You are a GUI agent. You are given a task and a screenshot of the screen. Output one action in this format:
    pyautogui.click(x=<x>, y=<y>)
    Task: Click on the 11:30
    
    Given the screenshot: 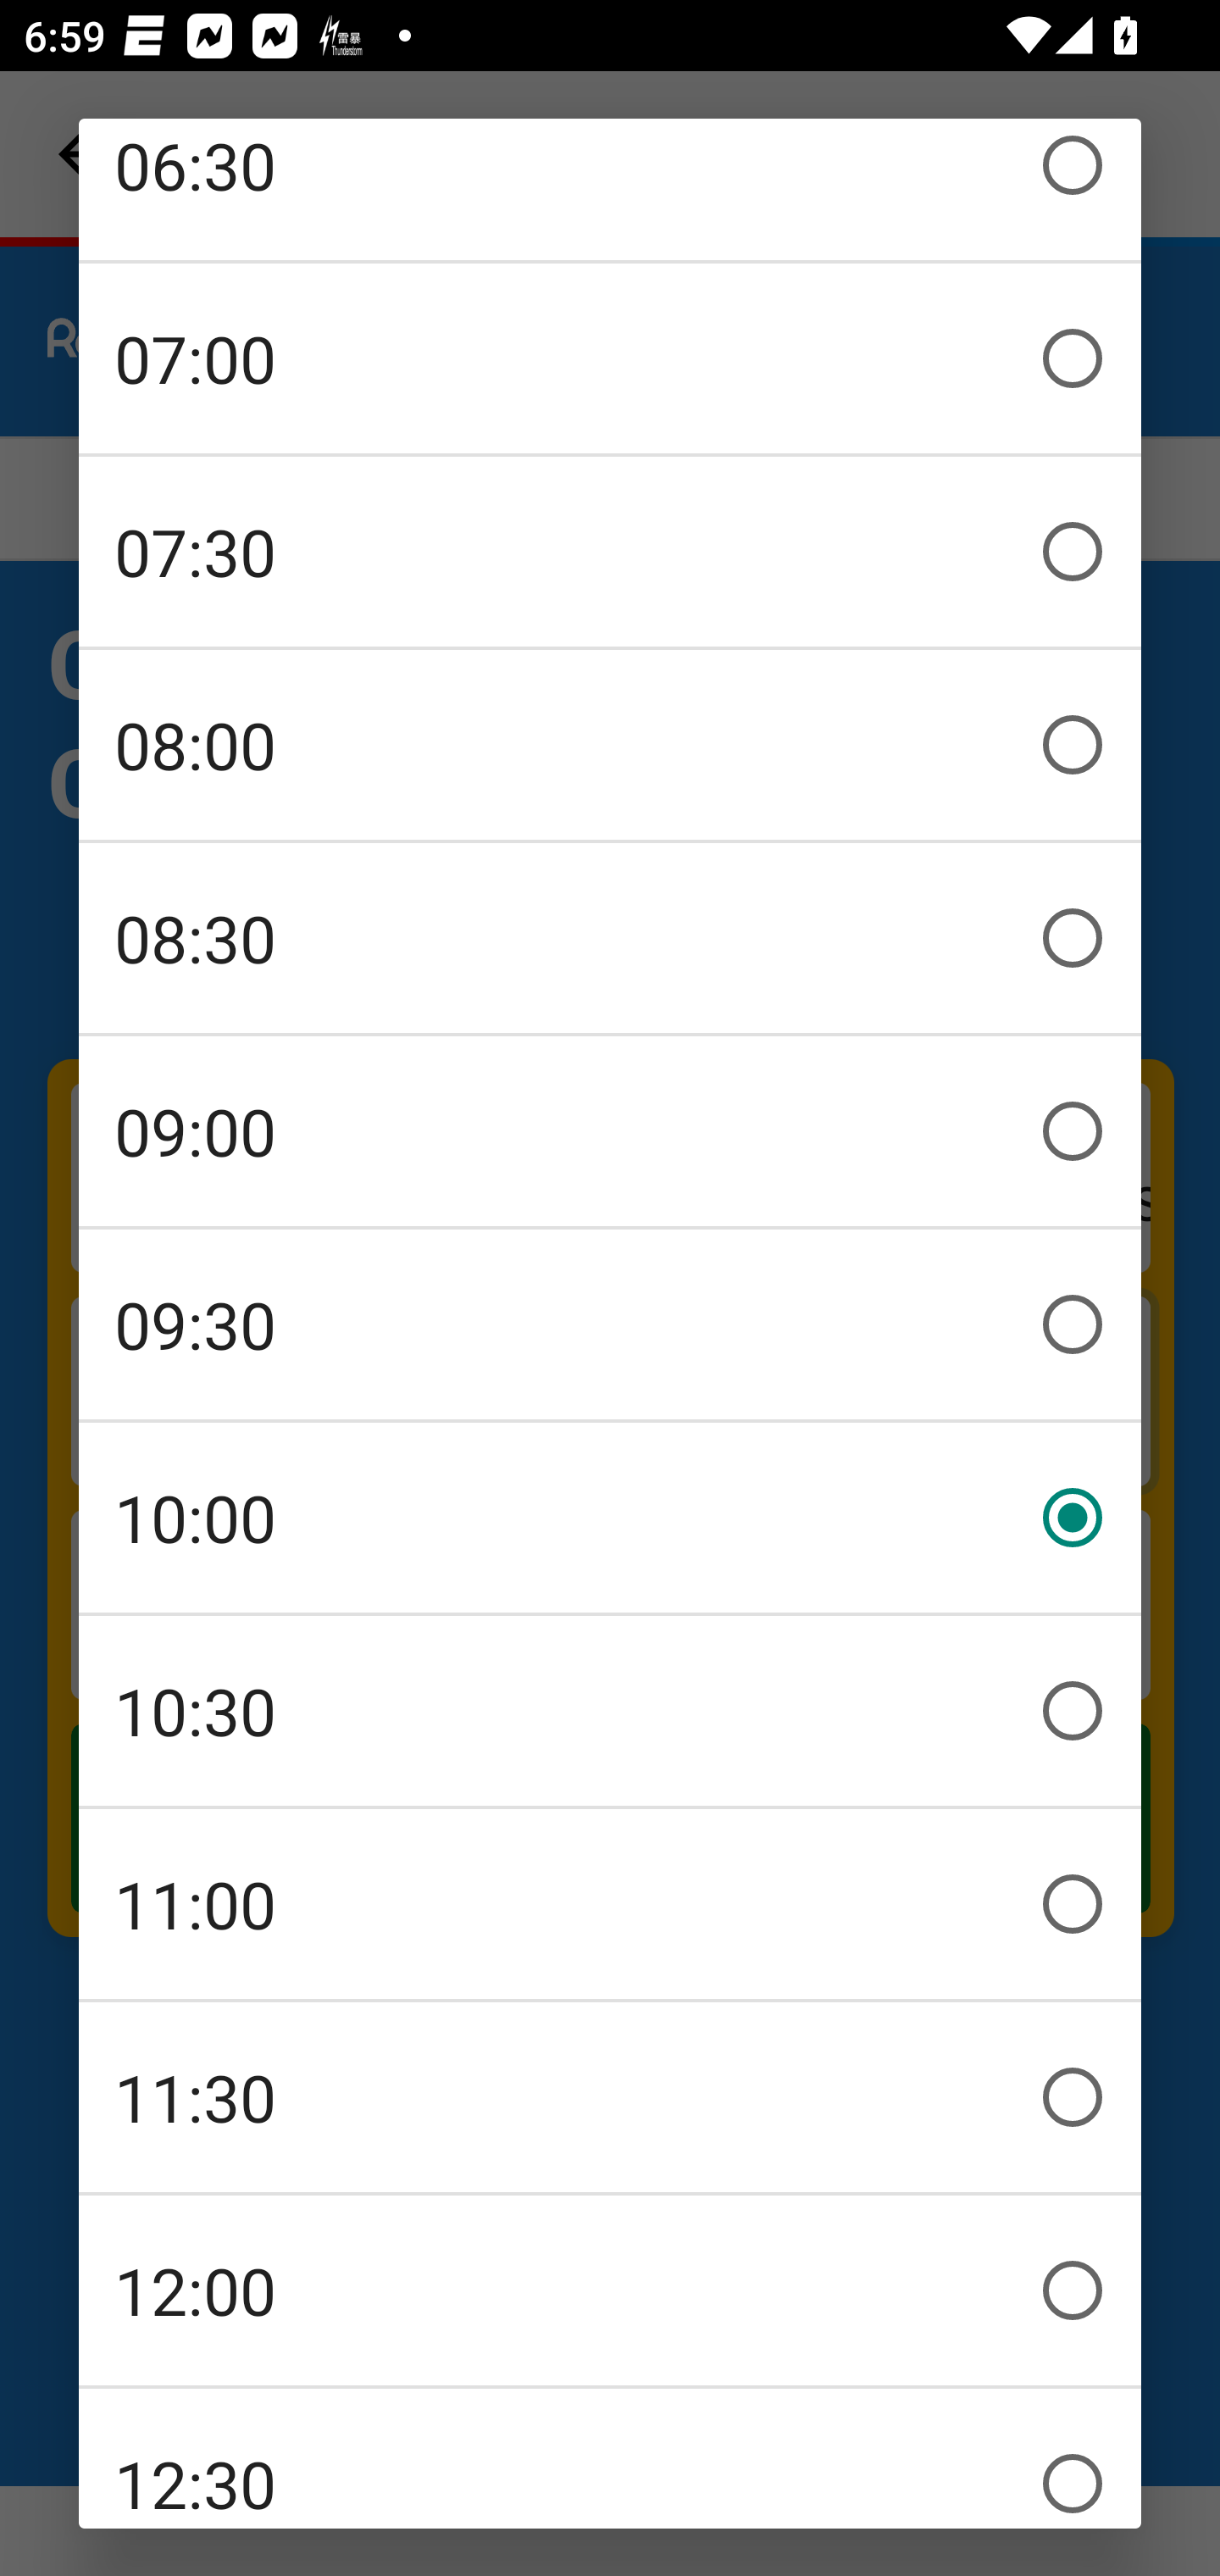 What is the action you would take?
    pyautogui.click(x=610, y=2096)
    